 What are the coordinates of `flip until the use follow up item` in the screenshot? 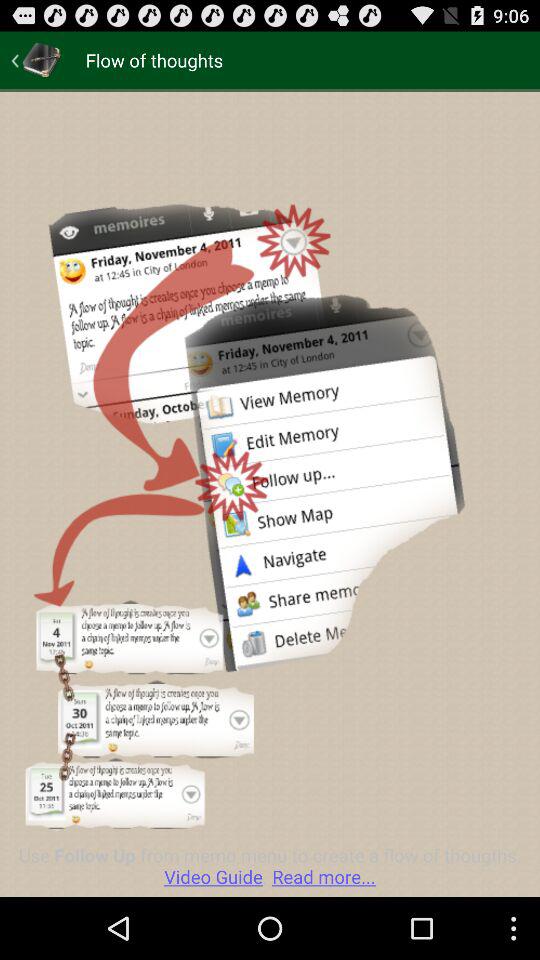 It's located at (270, 866).